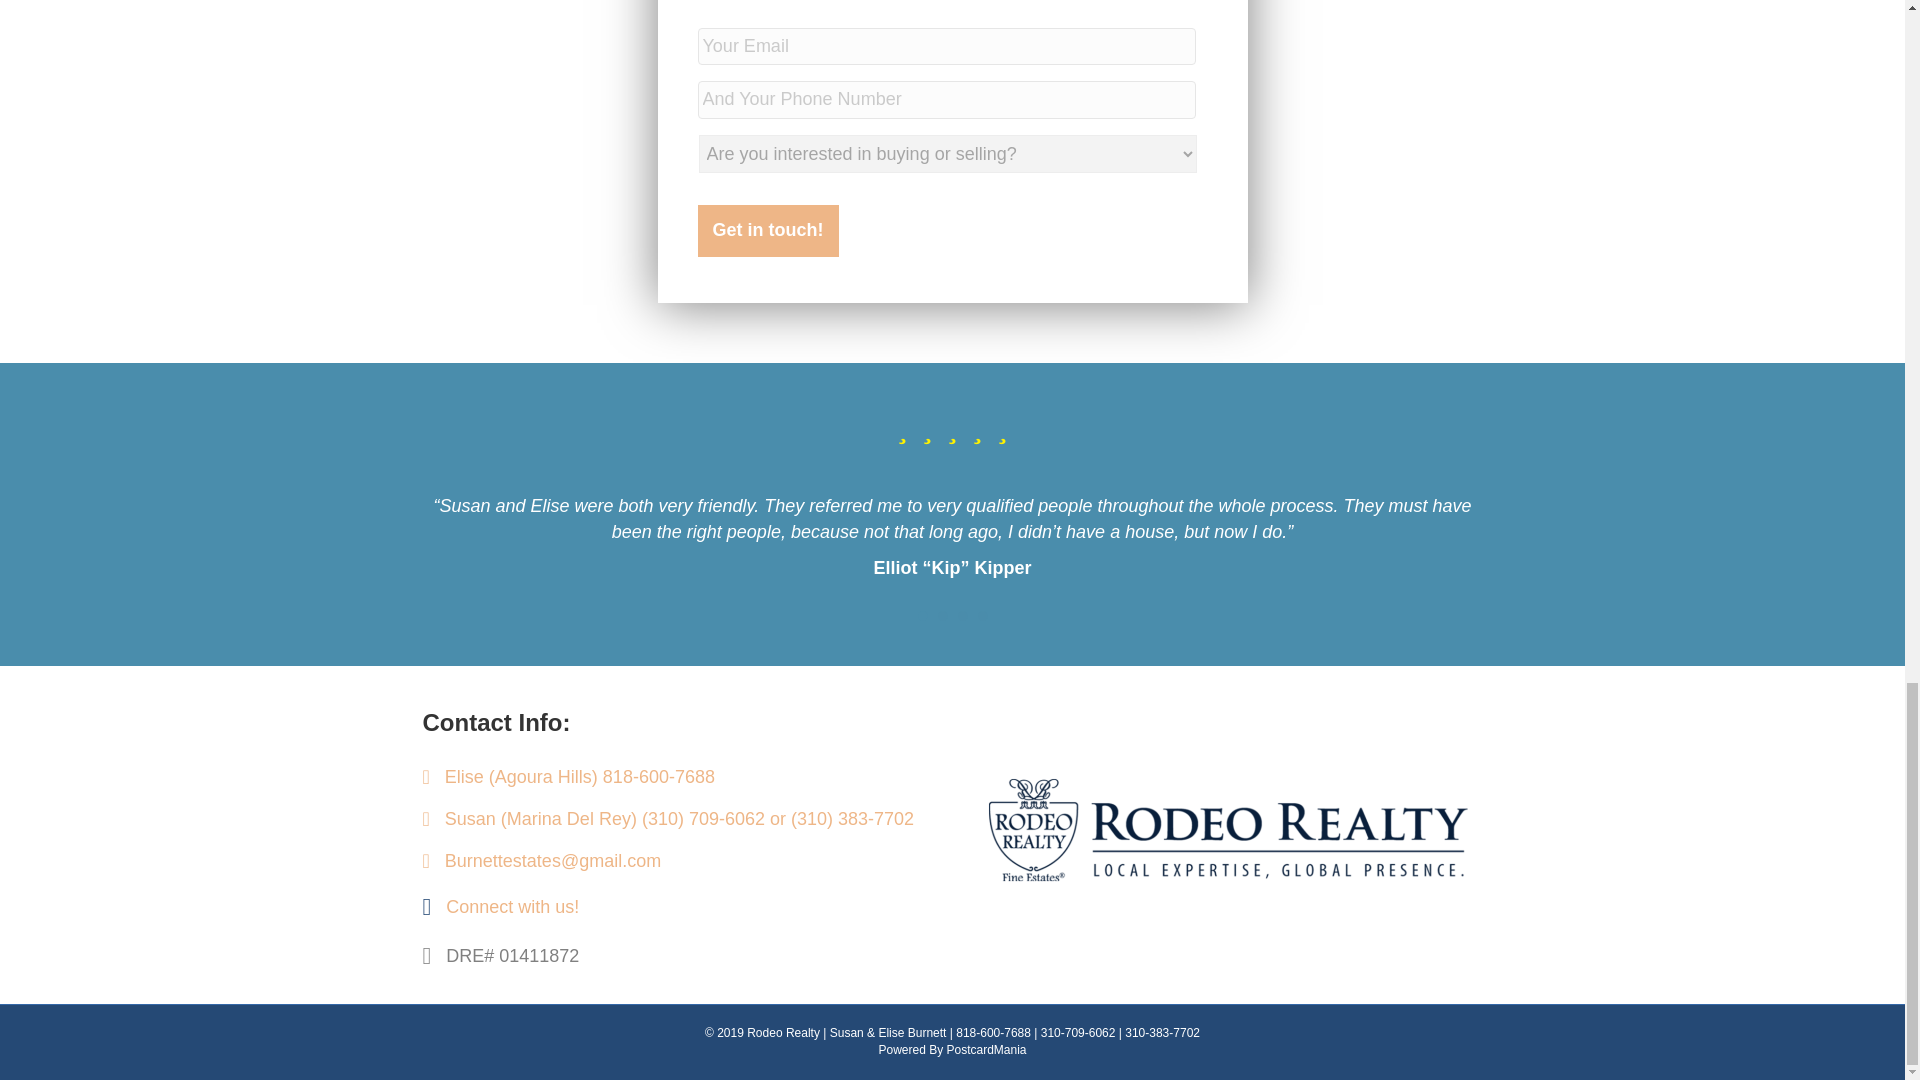 The width and height of the screenshot is (1920, 1080). Describe the element at coordinates (951, 1050) in the screenshot. I see `Powered By PostcardMania` at that location.